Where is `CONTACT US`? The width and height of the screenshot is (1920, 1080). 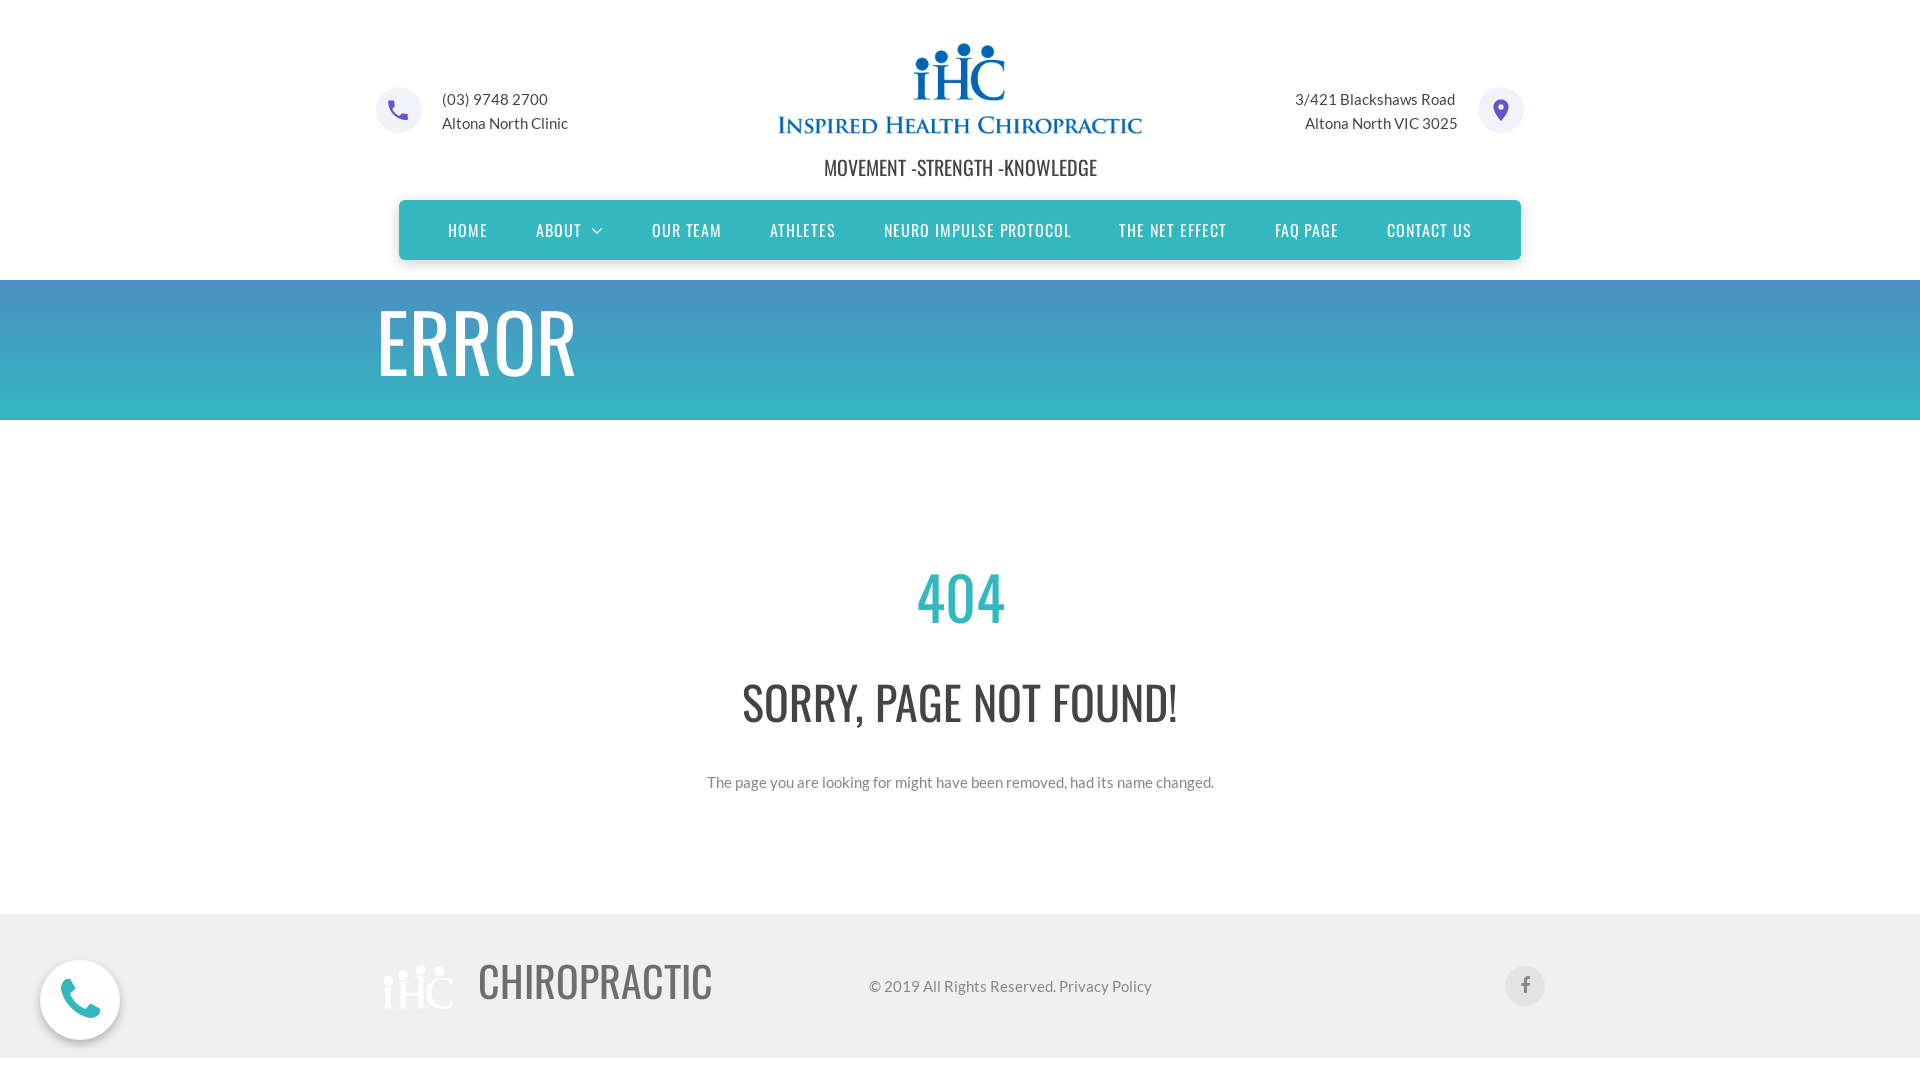
CONTACT US is located at coordinates (1430, 230).